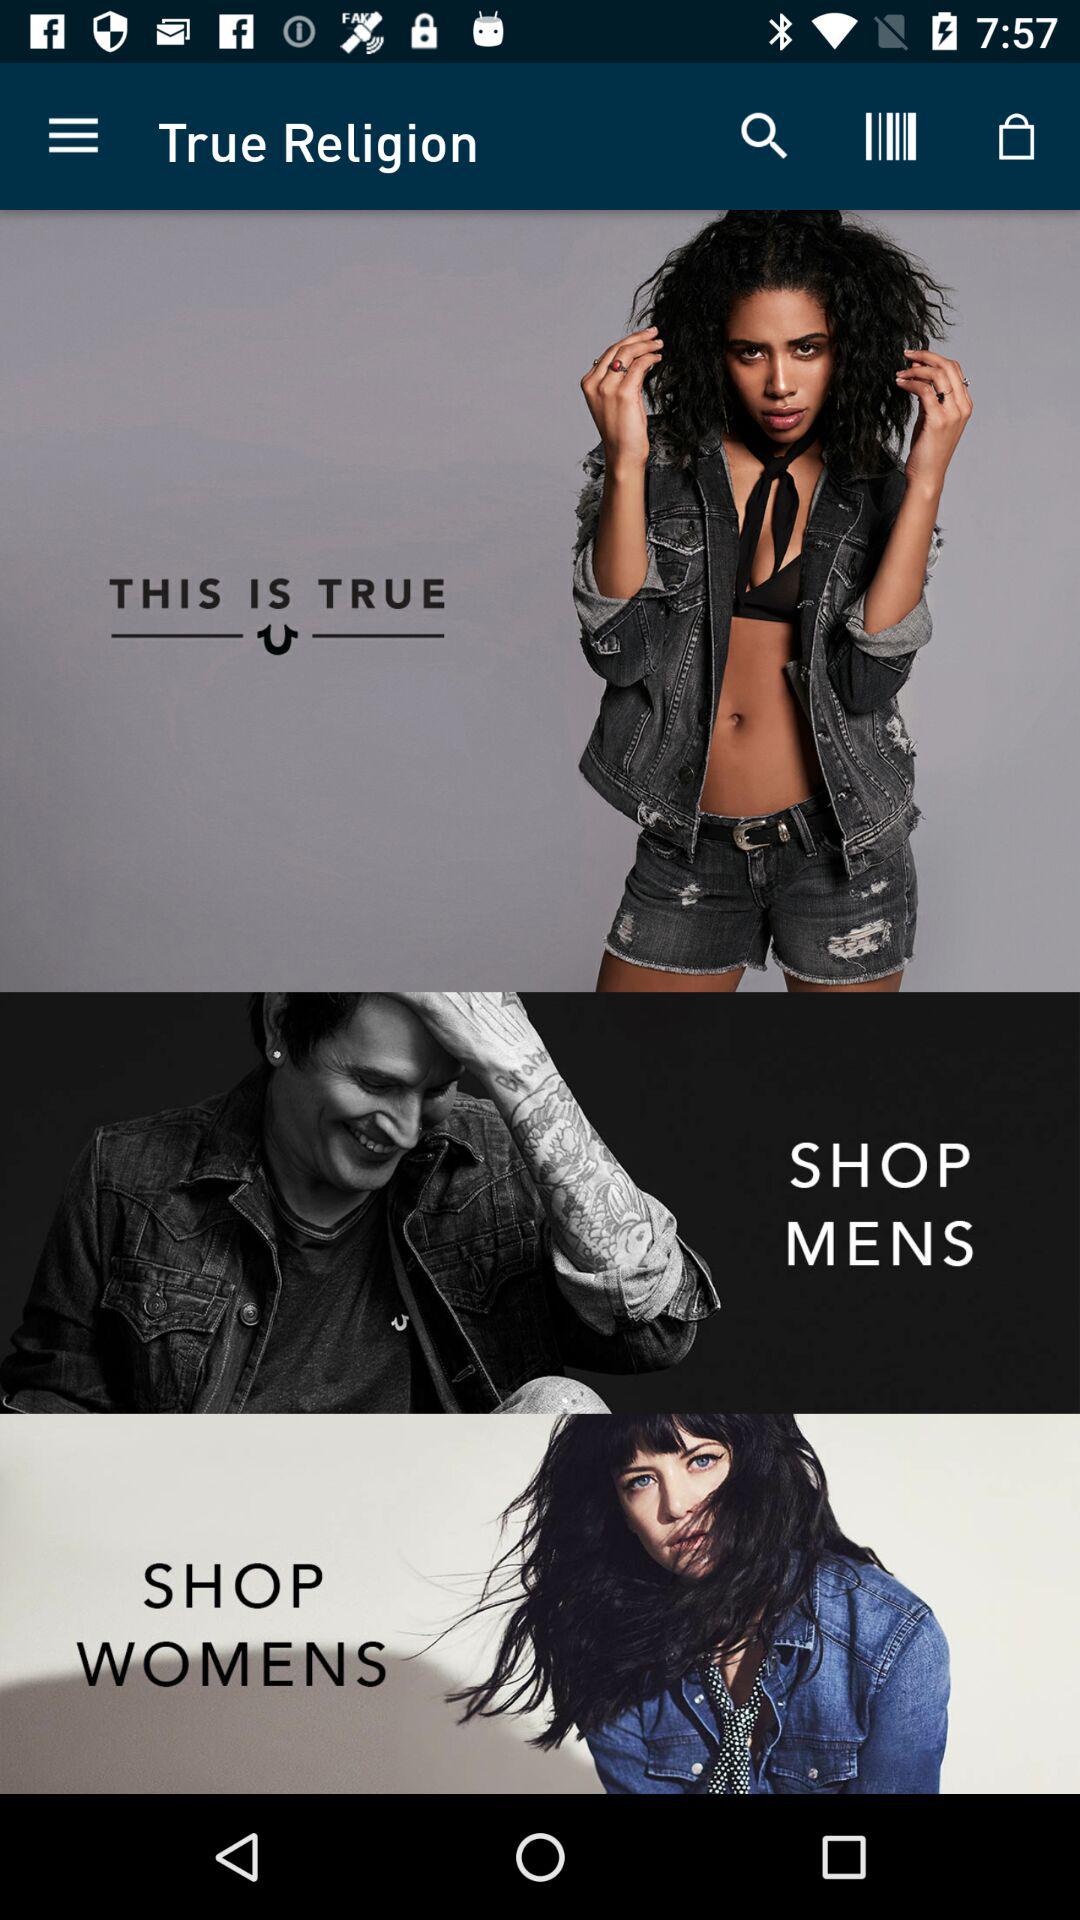 The width and height of the screenshot is (1080, 1920). I want to click on shop this section, so click(540, 1604).